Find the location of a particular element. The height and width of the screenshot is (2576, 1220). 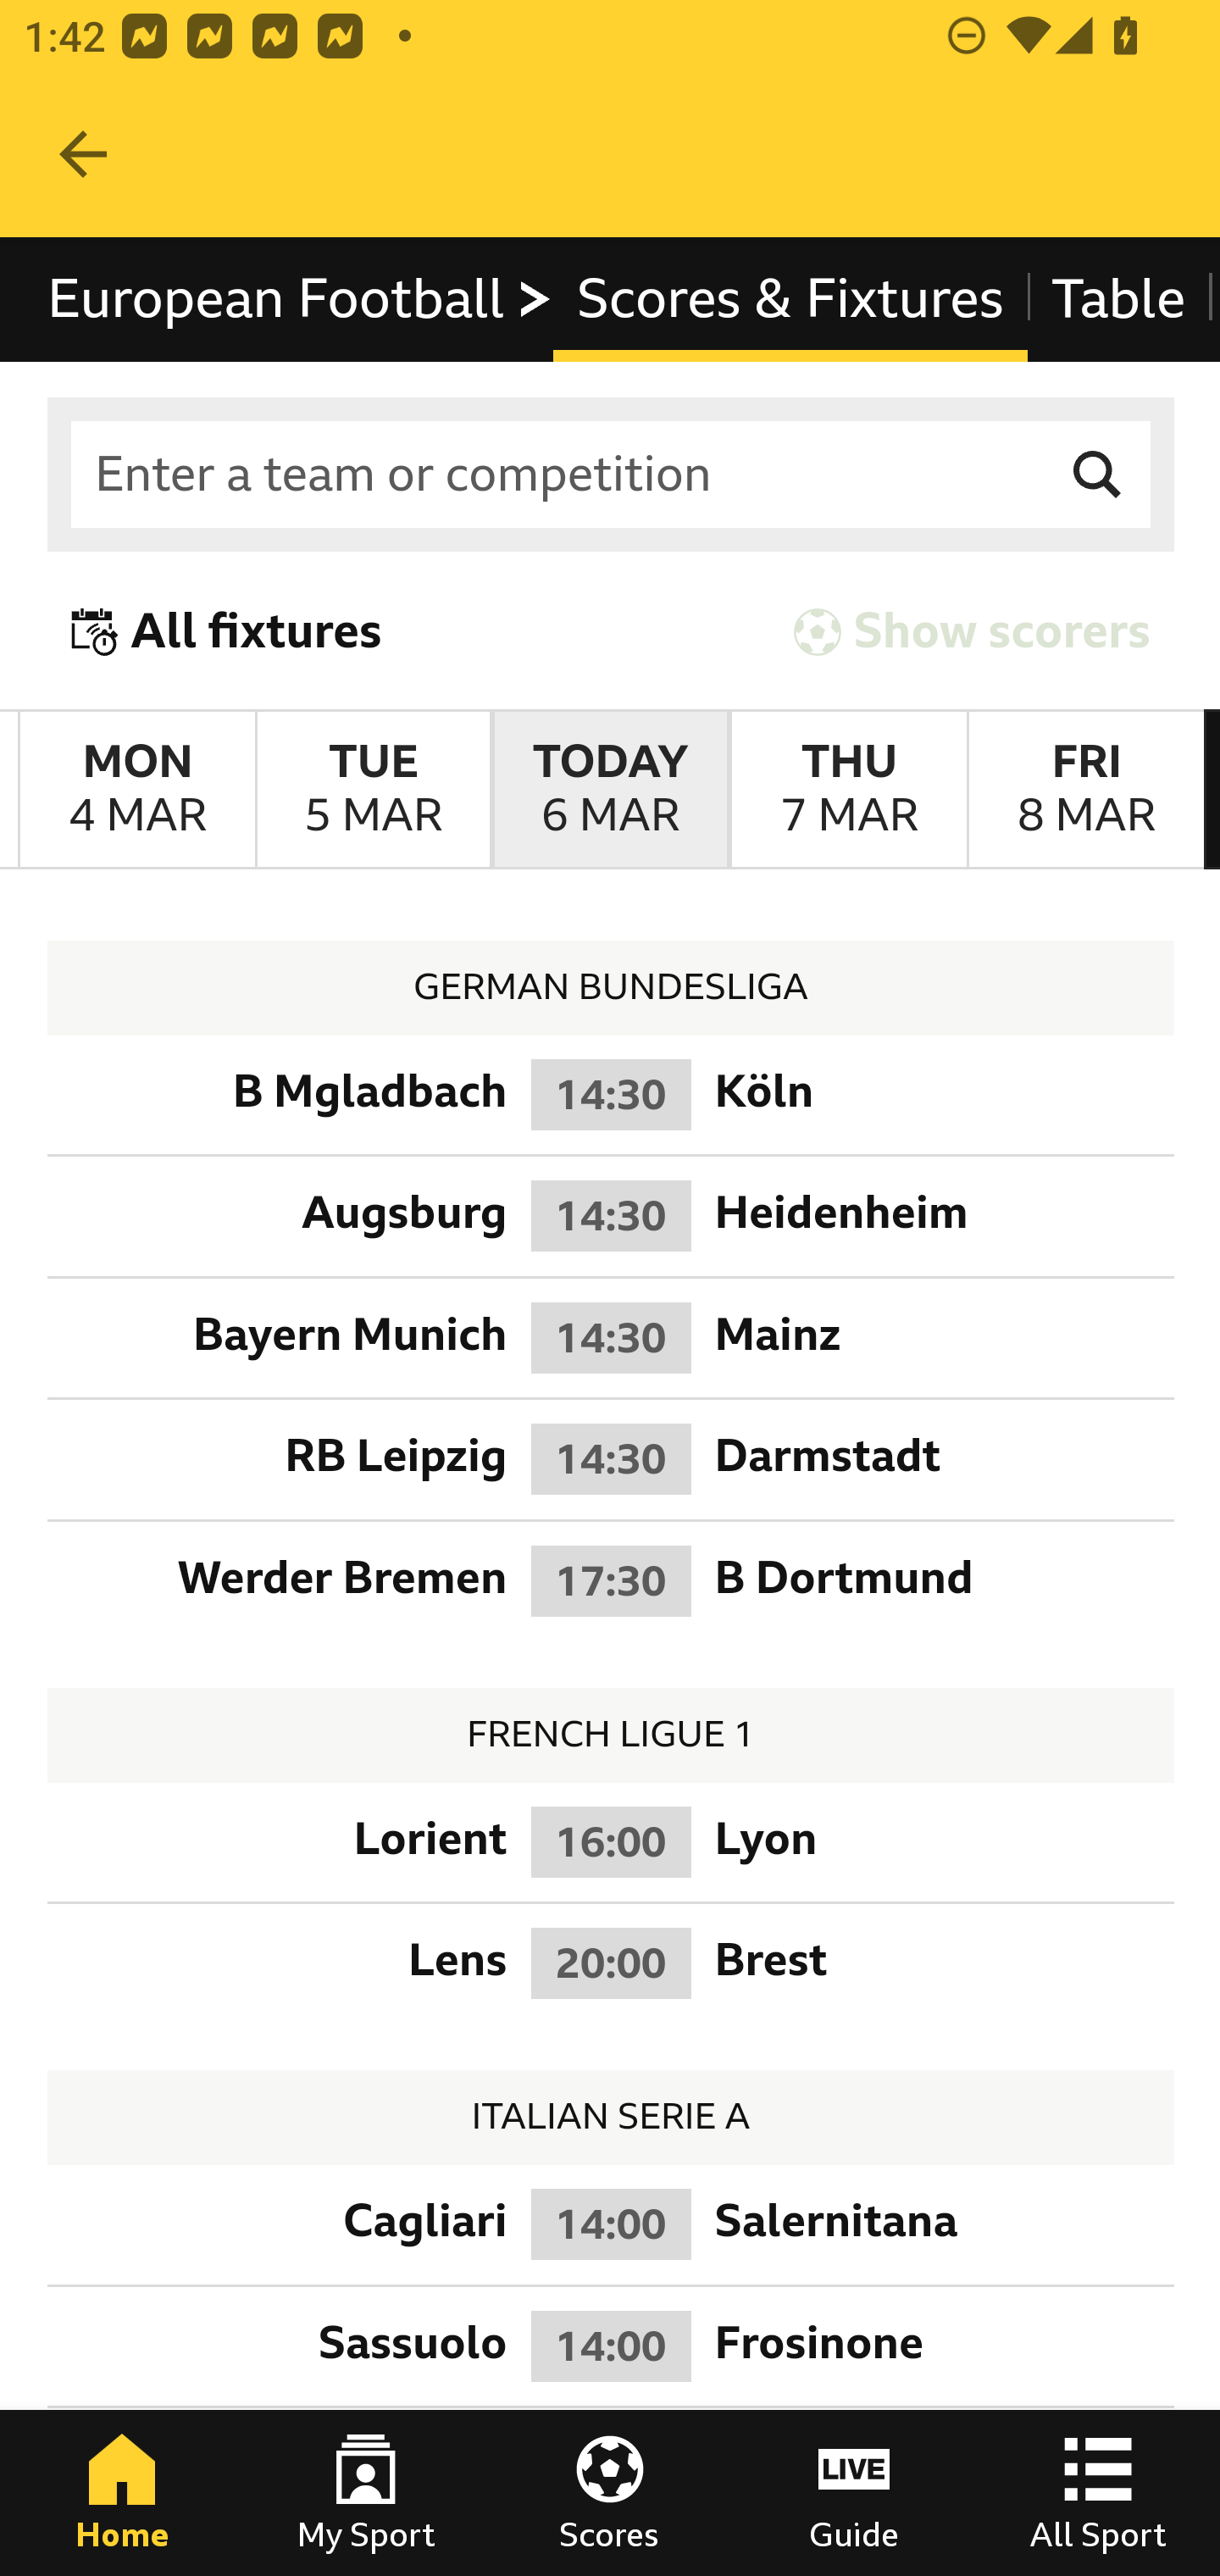

Show scorers is located at coordinates (972, 630).